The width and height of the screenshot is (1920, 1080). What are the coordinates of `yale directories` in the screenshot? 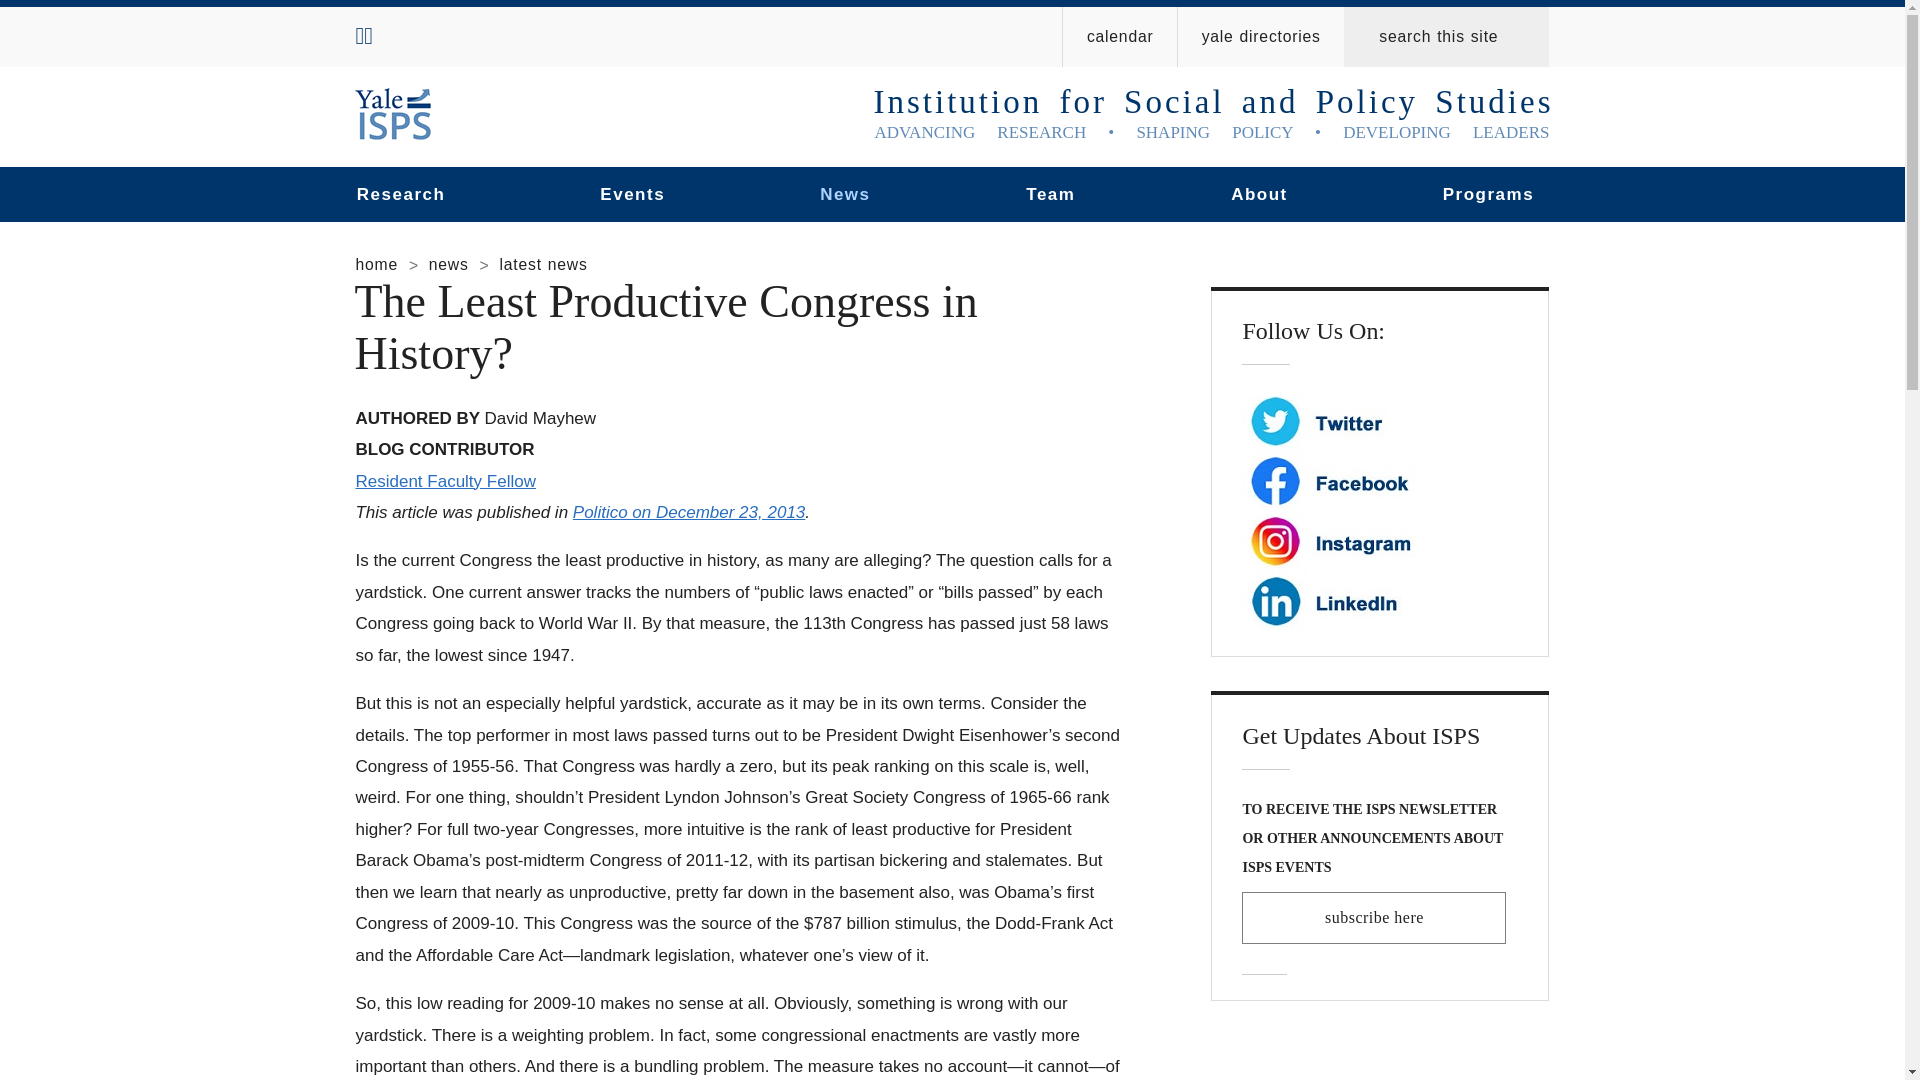 It's located at (1261, 36).